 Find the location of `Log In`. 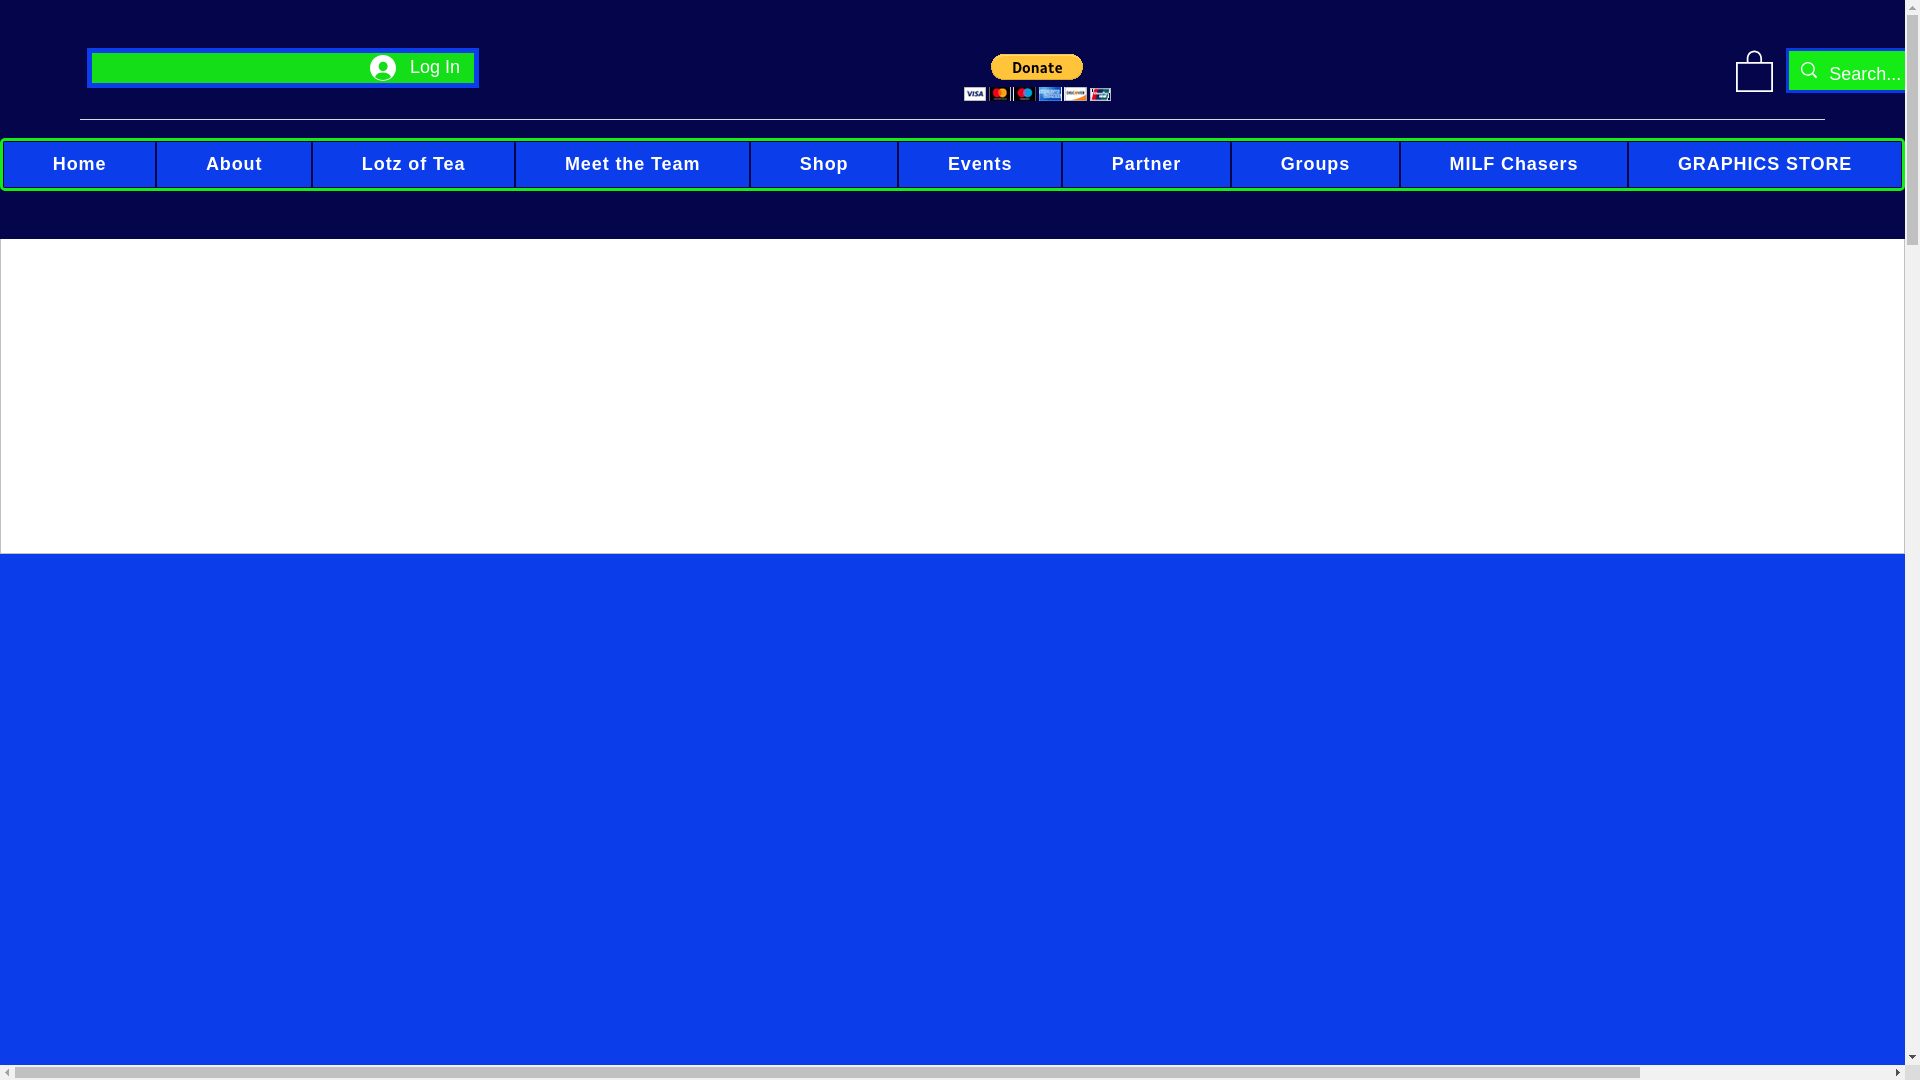

Log In is located at coordinates (414, 68).